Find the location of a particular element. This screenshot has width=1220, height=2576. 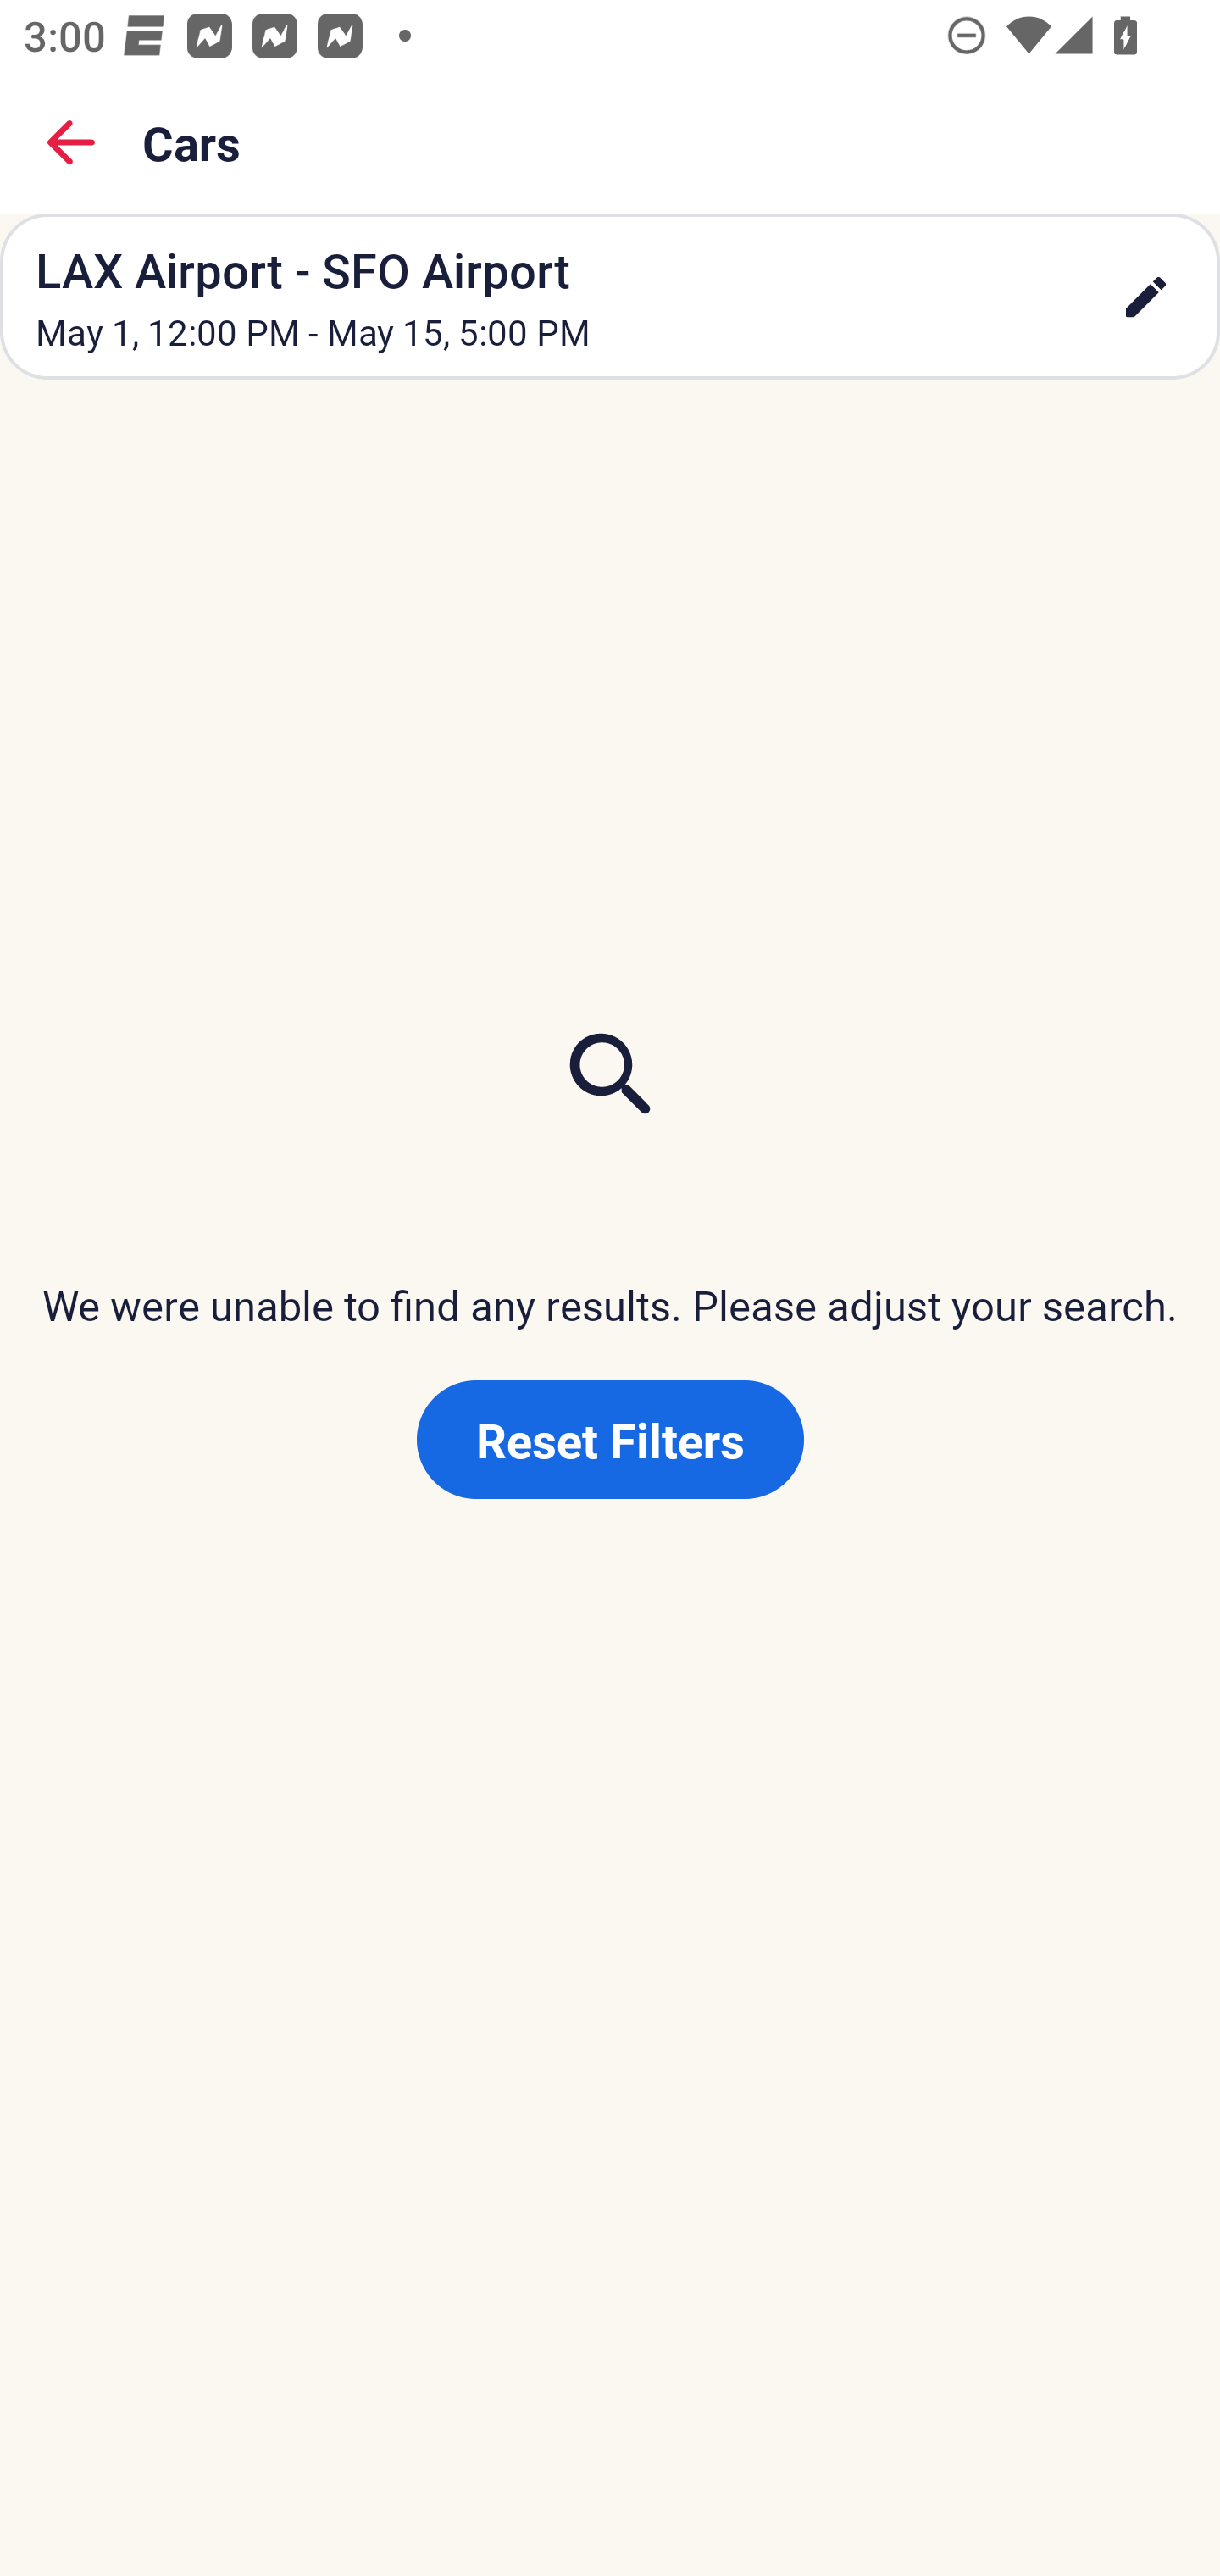

Reset Filters is located at coordinates (610, 1440).